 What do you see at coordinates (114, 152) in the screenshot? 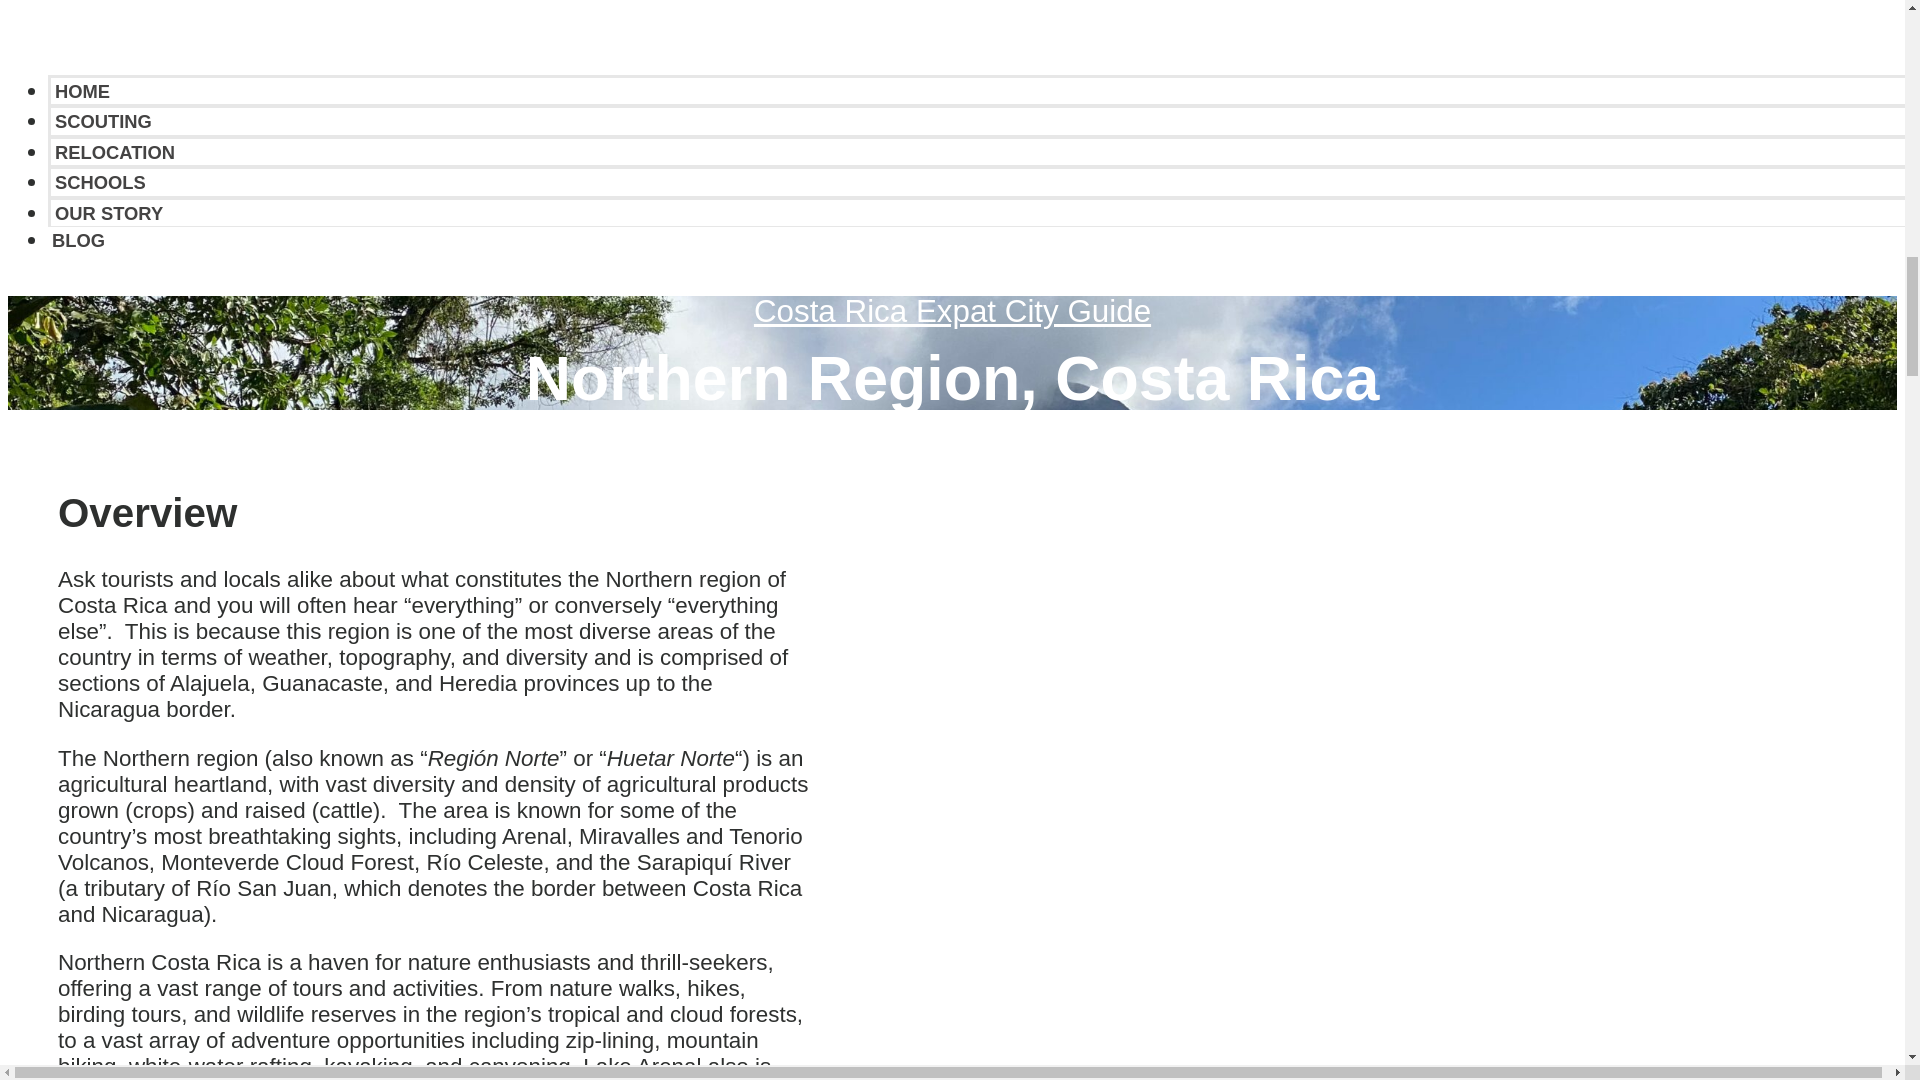
I see `RELOCATION` at bounding box center [114, 152].